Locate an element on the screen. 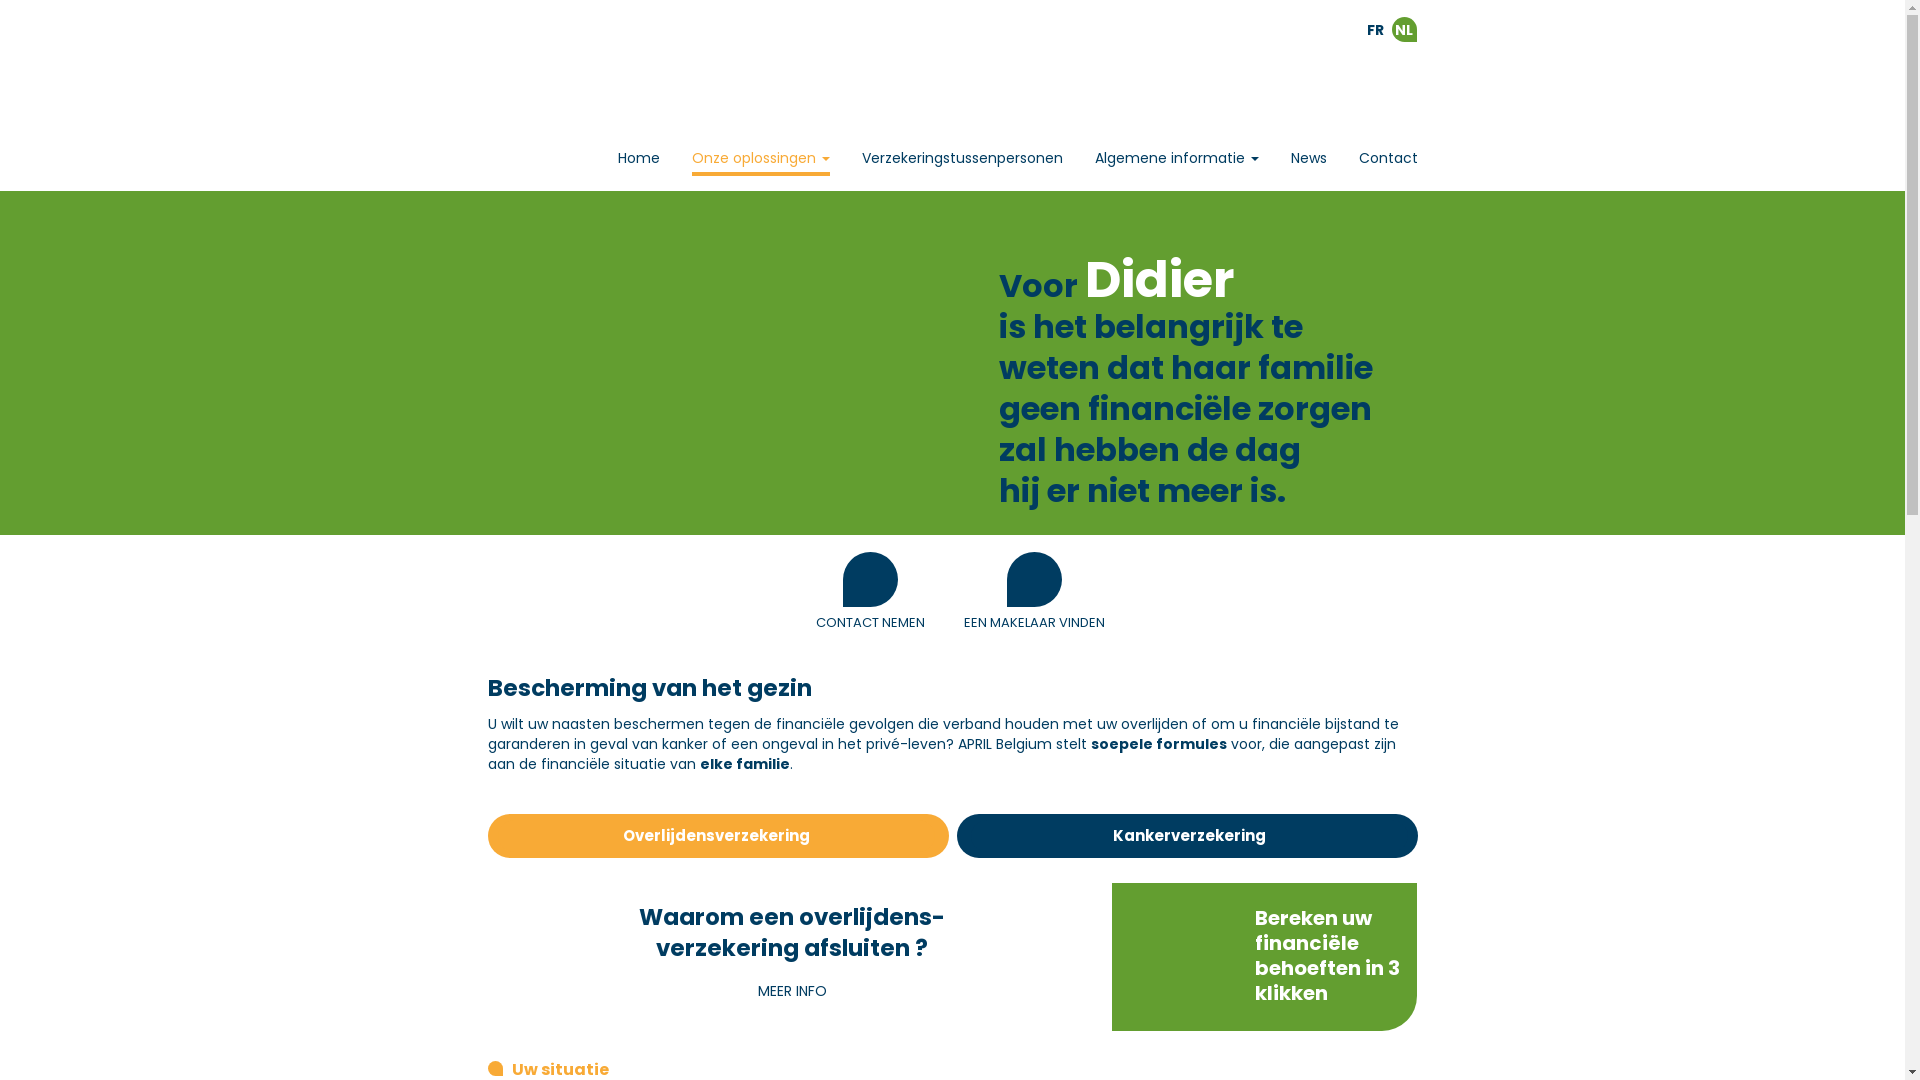  MEER INFO is located at coordinates (792, 991).